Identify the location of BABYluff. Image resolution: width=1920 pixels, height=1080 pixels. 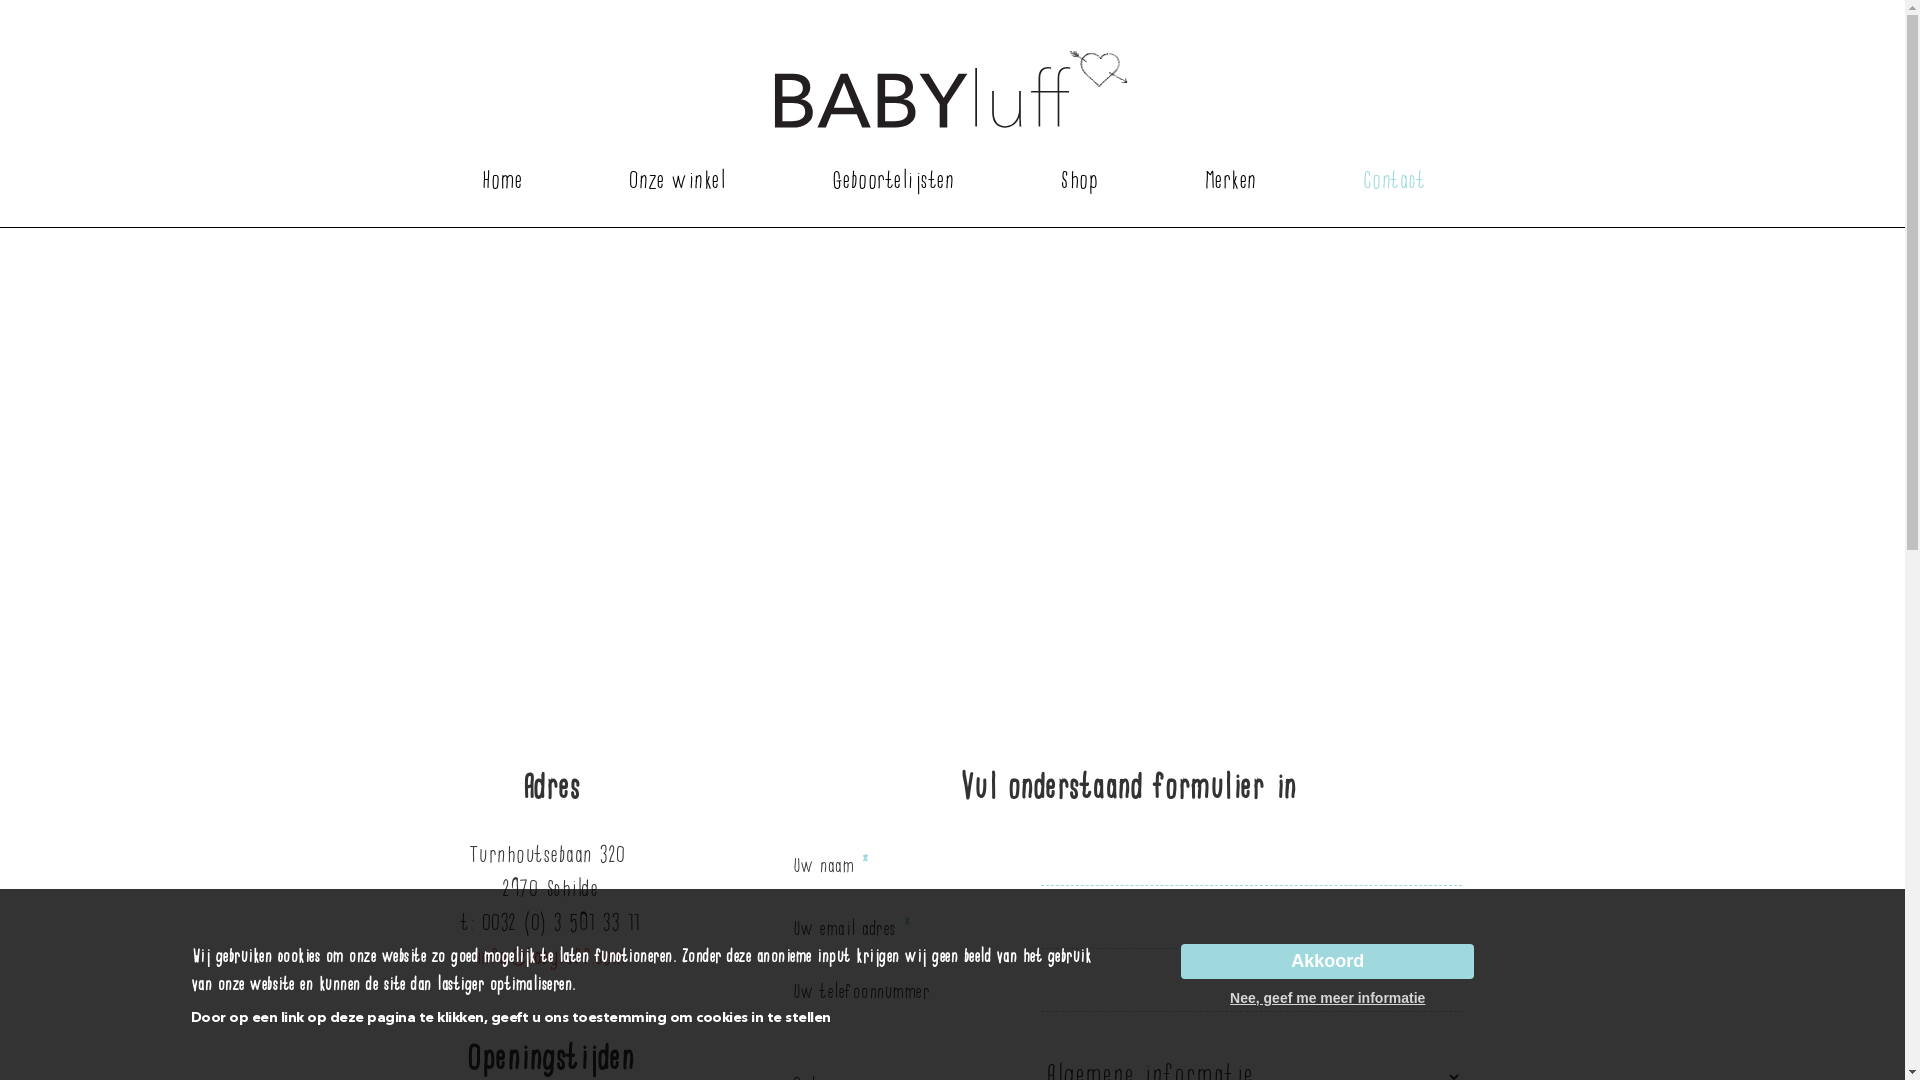
(952, 90).